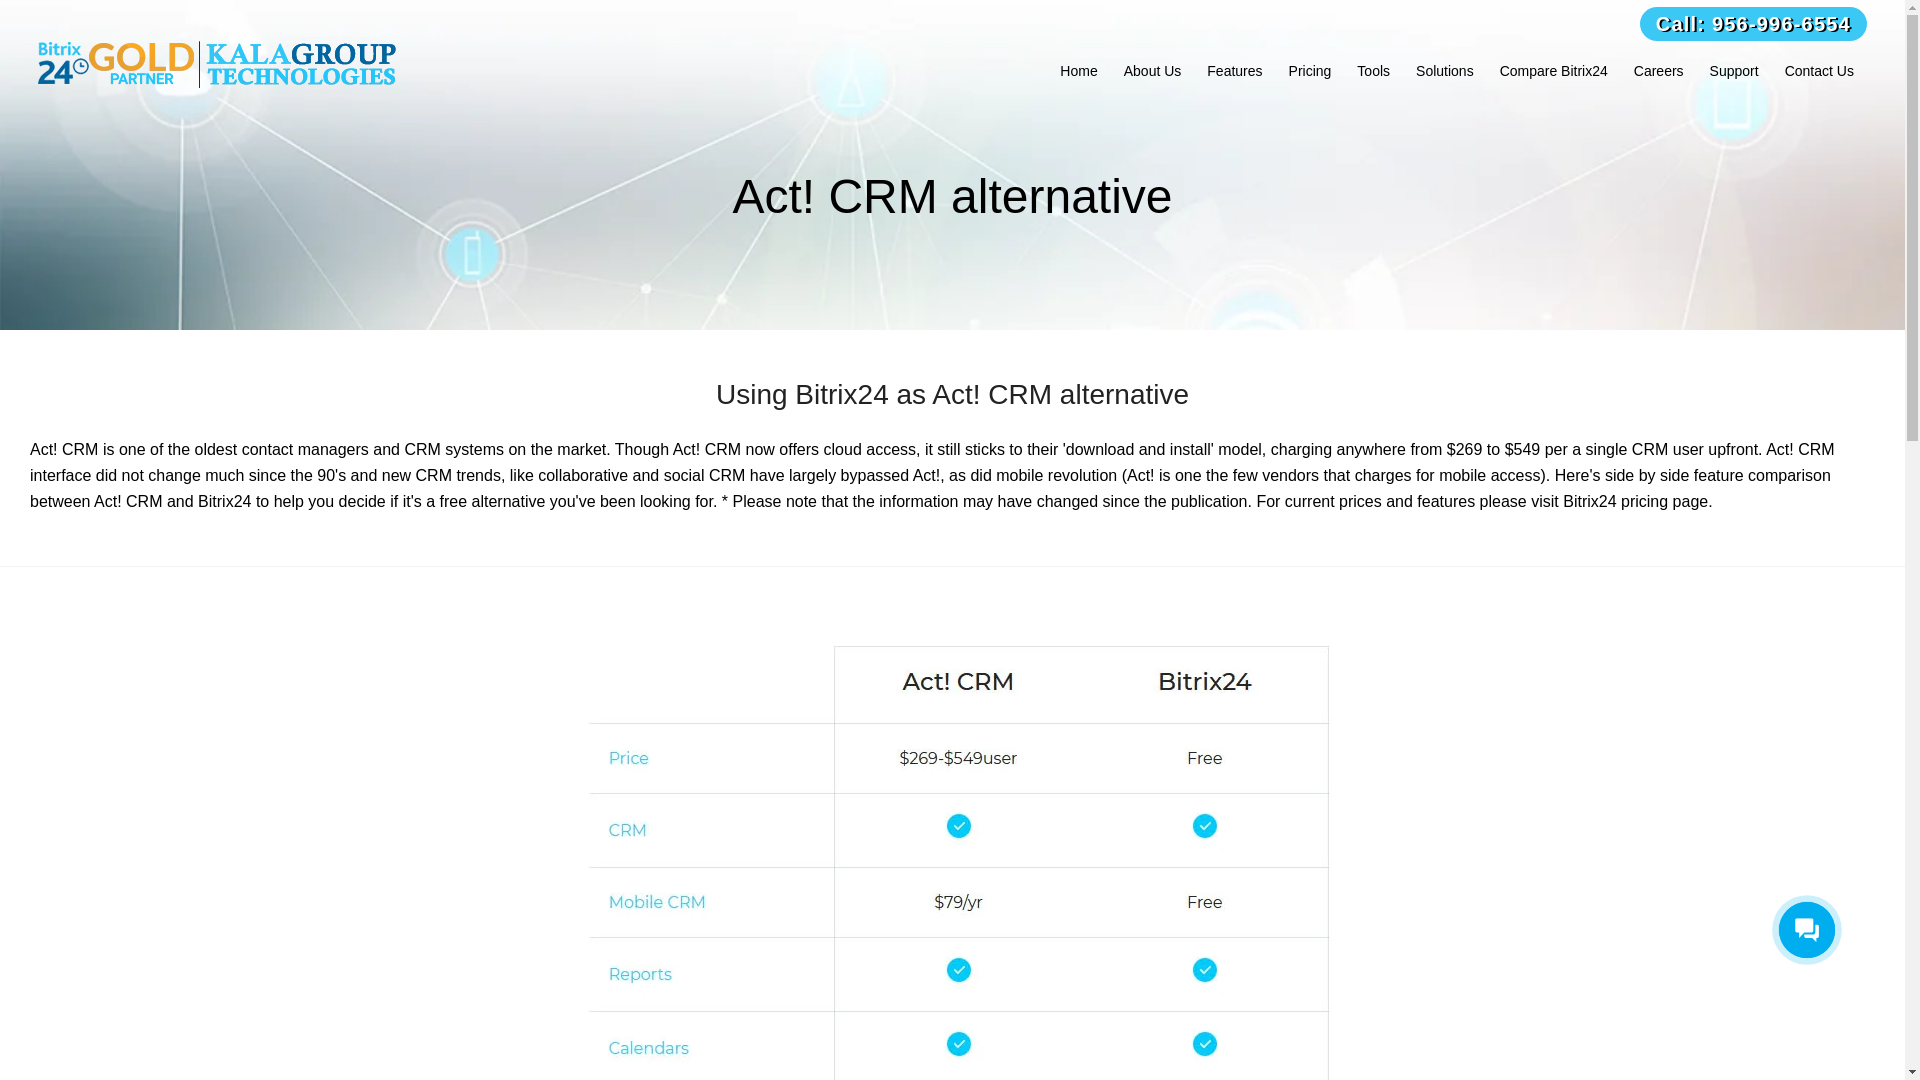  I want to click on Pricing, so click(1310, 70).